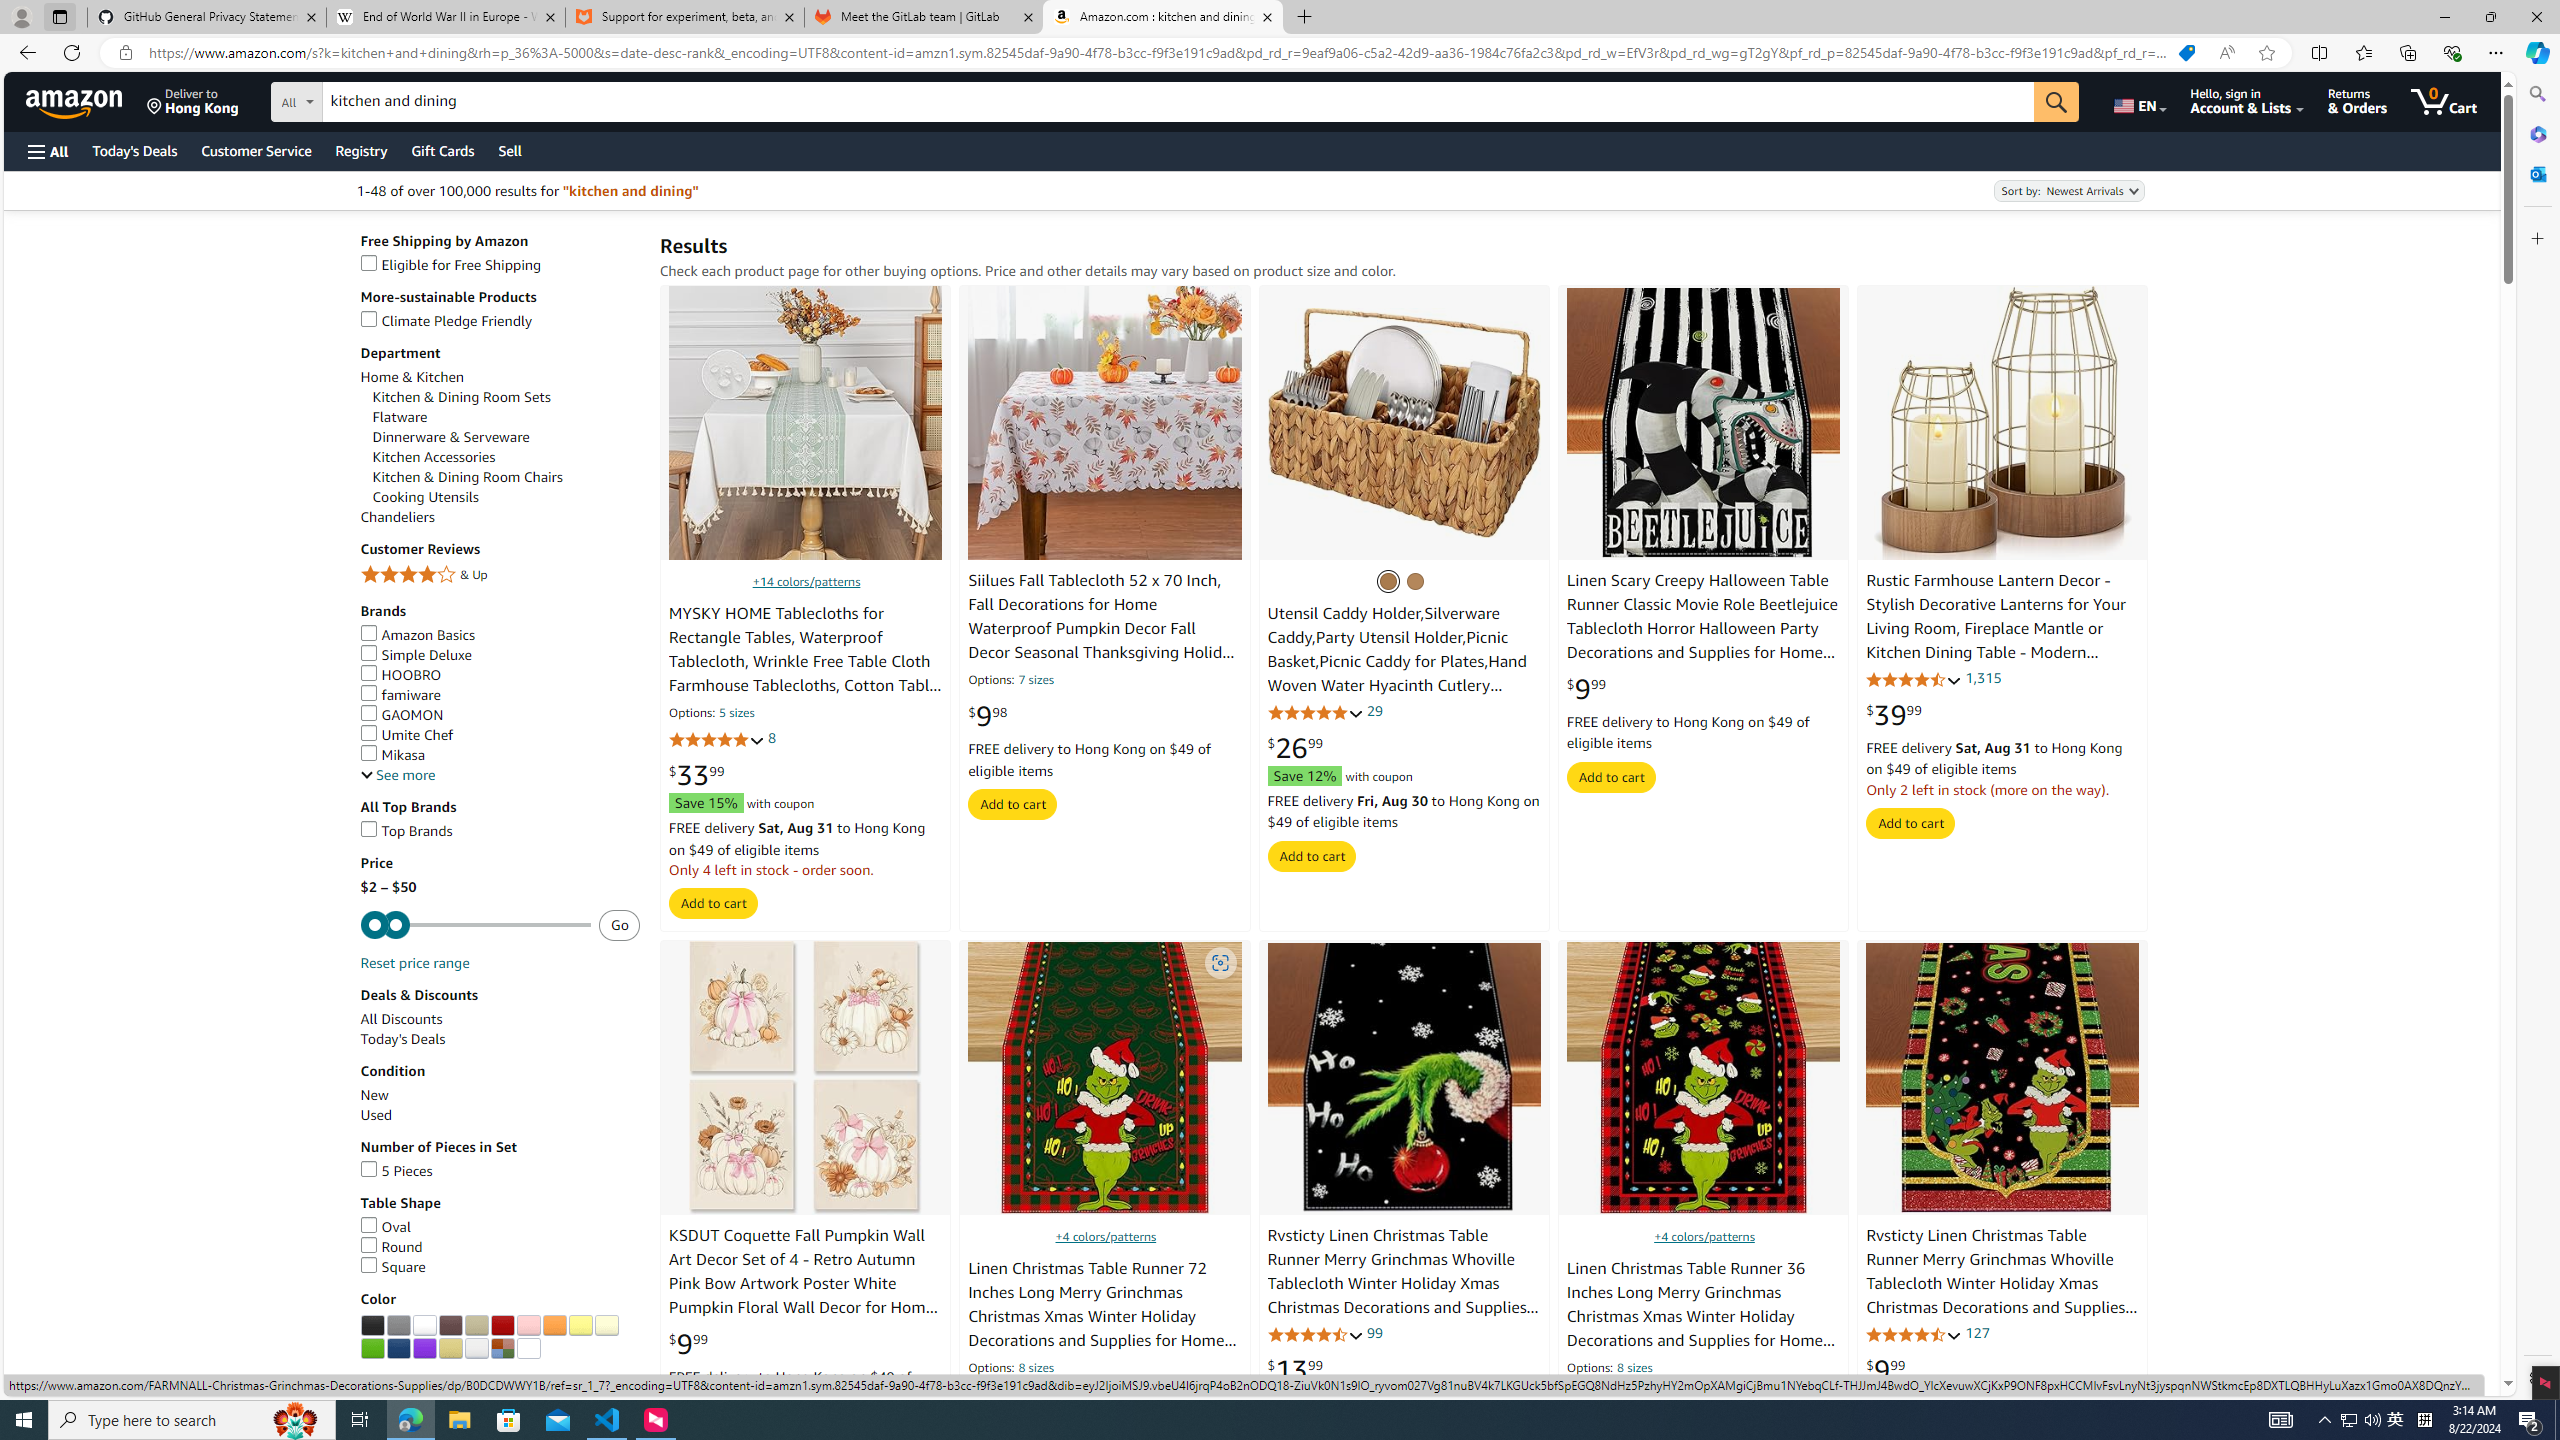  What do you see at coordinates (399, 417) in the screenshot?
I see `Flatware` at bounding box center [399, 417].